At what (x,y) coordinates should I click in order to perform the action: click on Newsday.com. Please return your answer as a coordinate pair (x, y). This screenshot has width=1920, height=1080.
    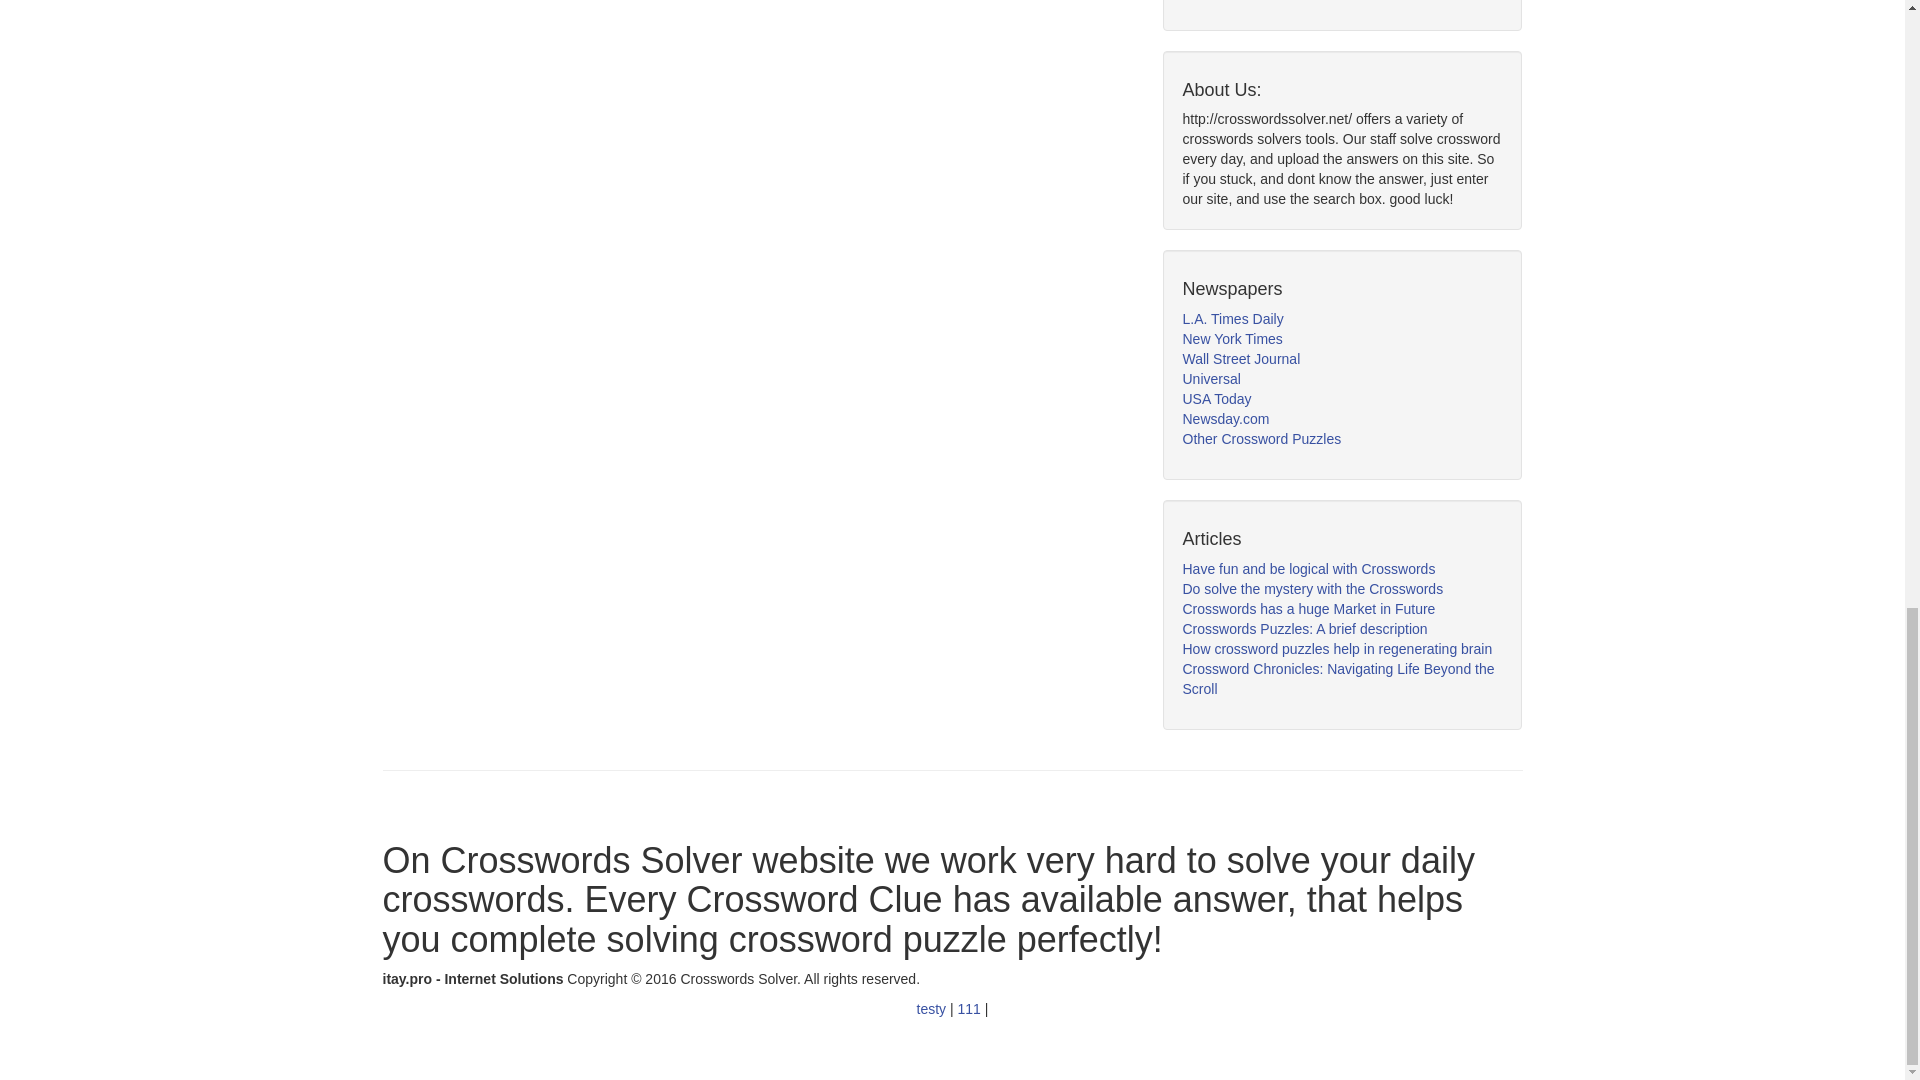
    Looking at the image, I should click on (1226, 418).